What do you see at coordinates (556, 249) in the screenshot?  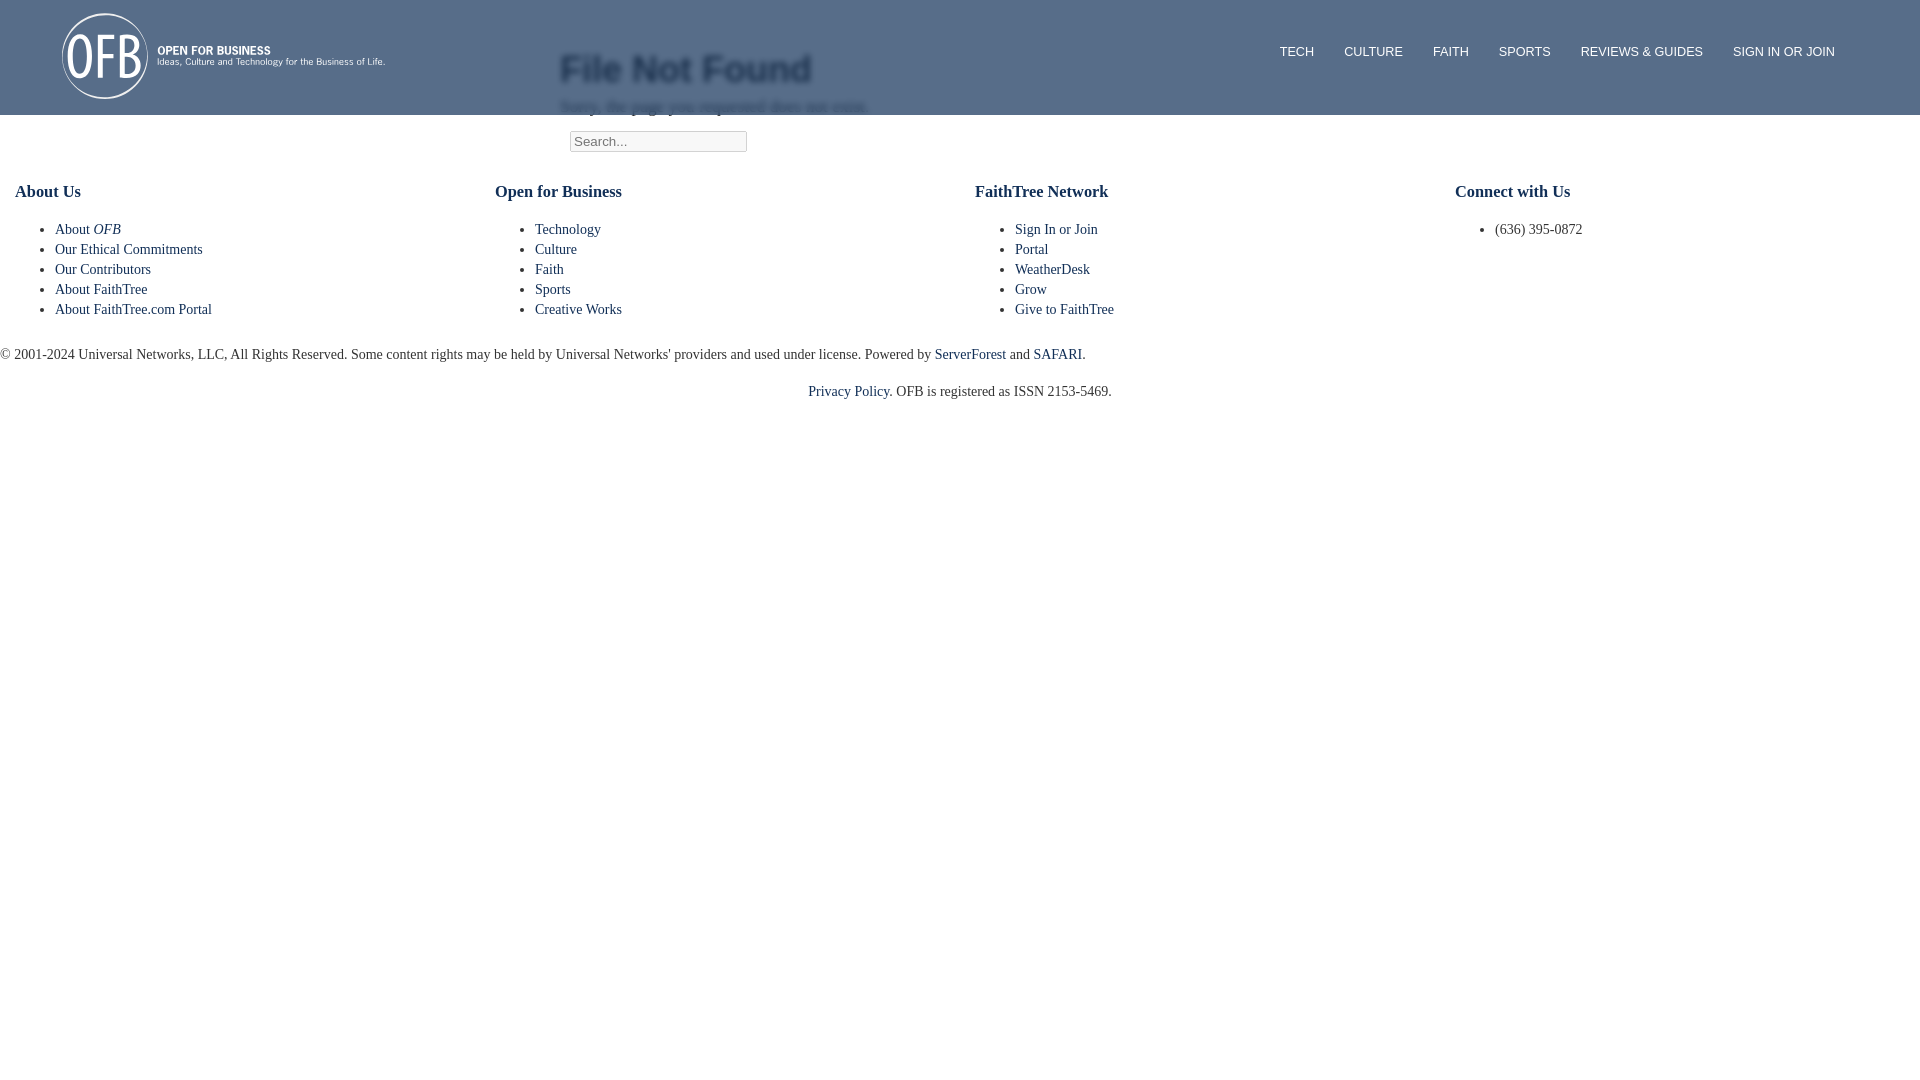 I see `Culture` at bounding box center [556, 249].